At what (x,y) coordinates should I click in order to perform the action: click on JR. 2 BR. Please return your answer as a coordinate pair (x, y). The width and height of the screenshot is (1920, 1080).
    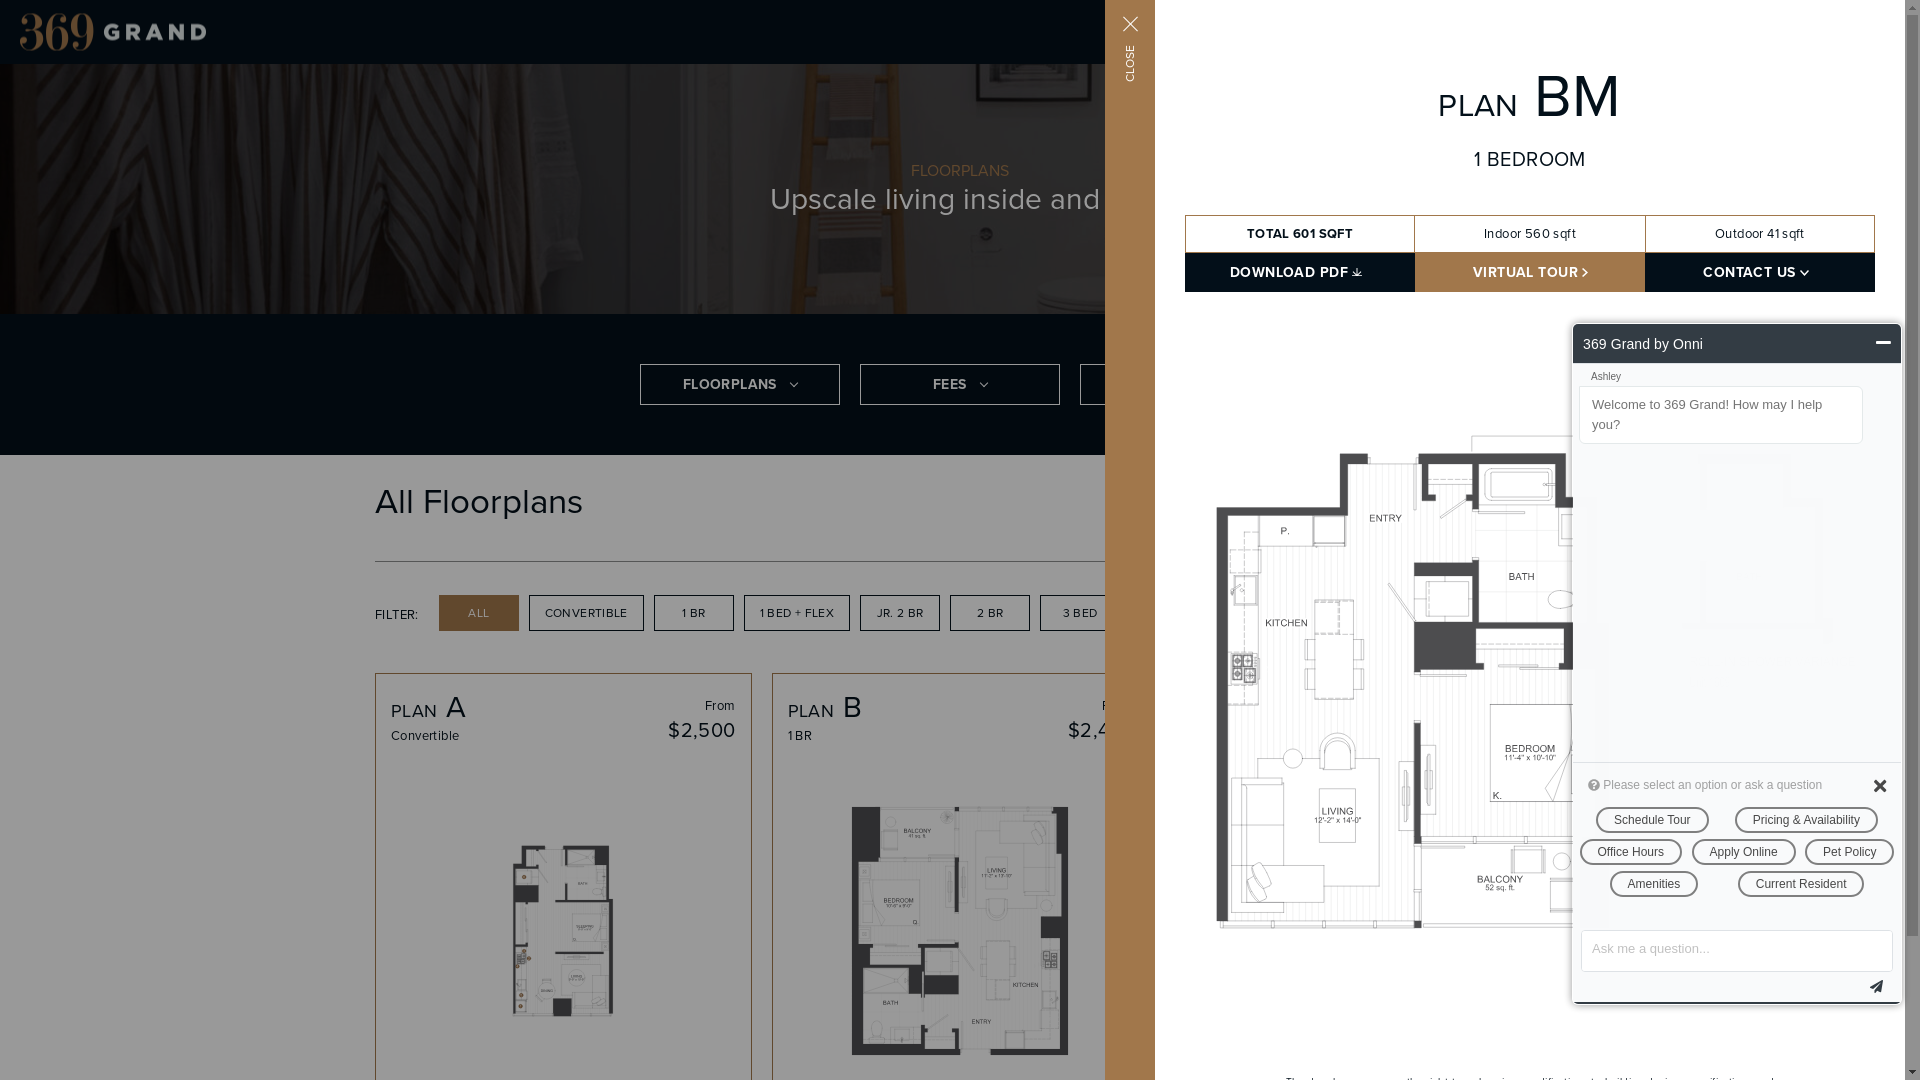
    Looking at the image, I should click on (900, 612).